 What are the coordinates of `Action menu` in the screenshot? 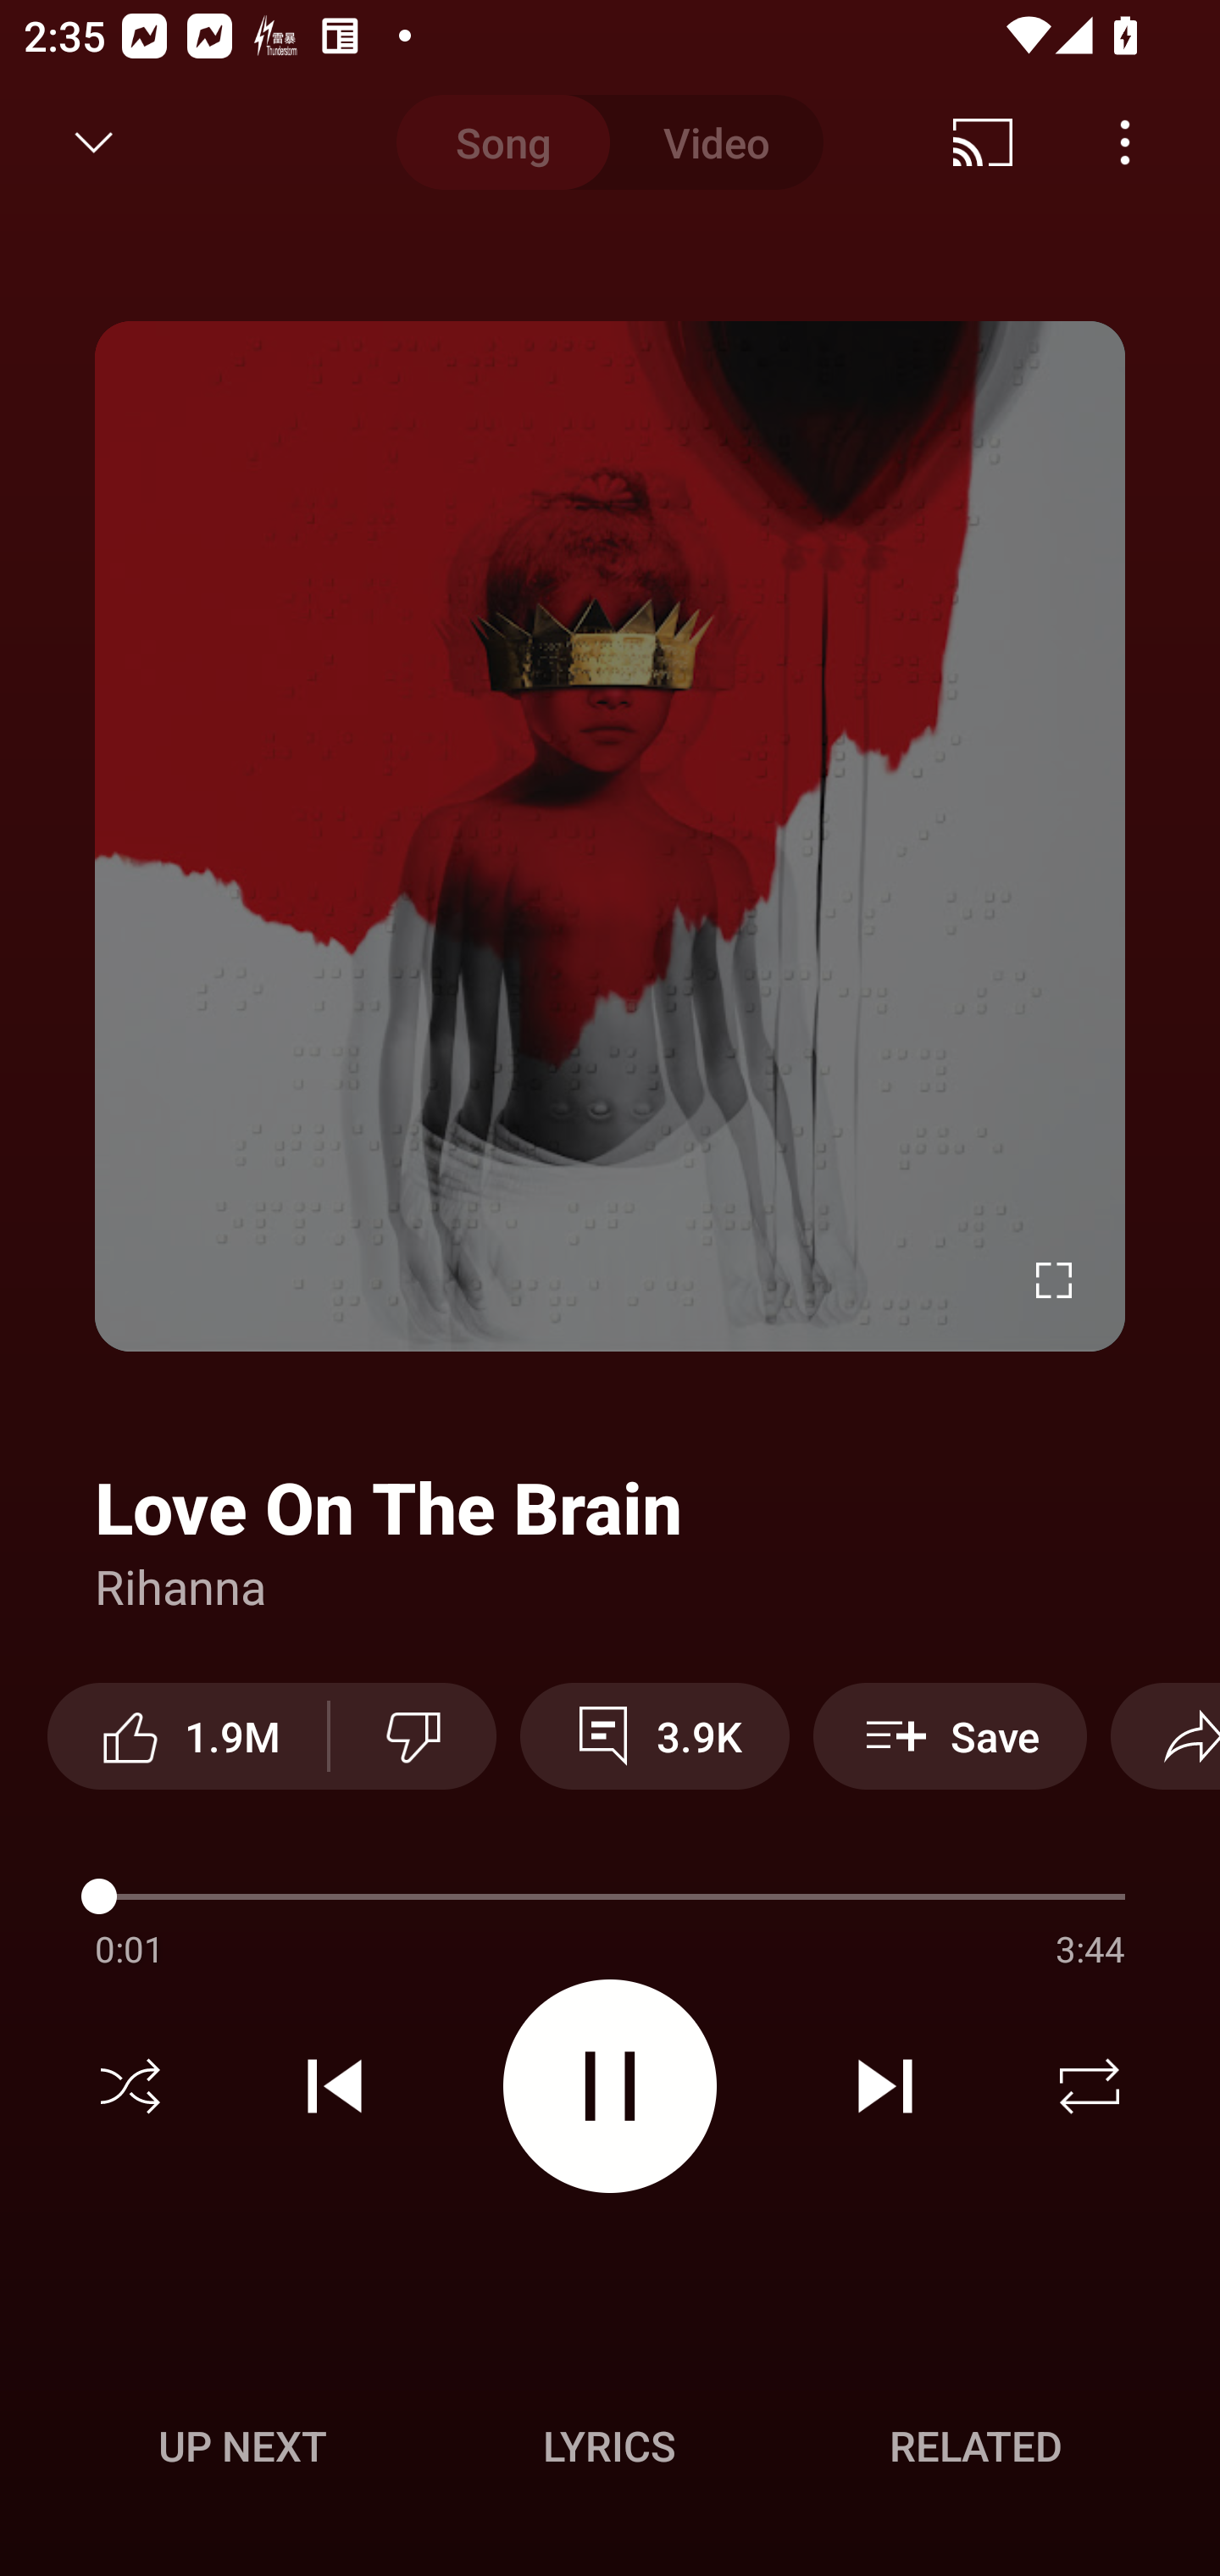 It's located at (610, 1510).